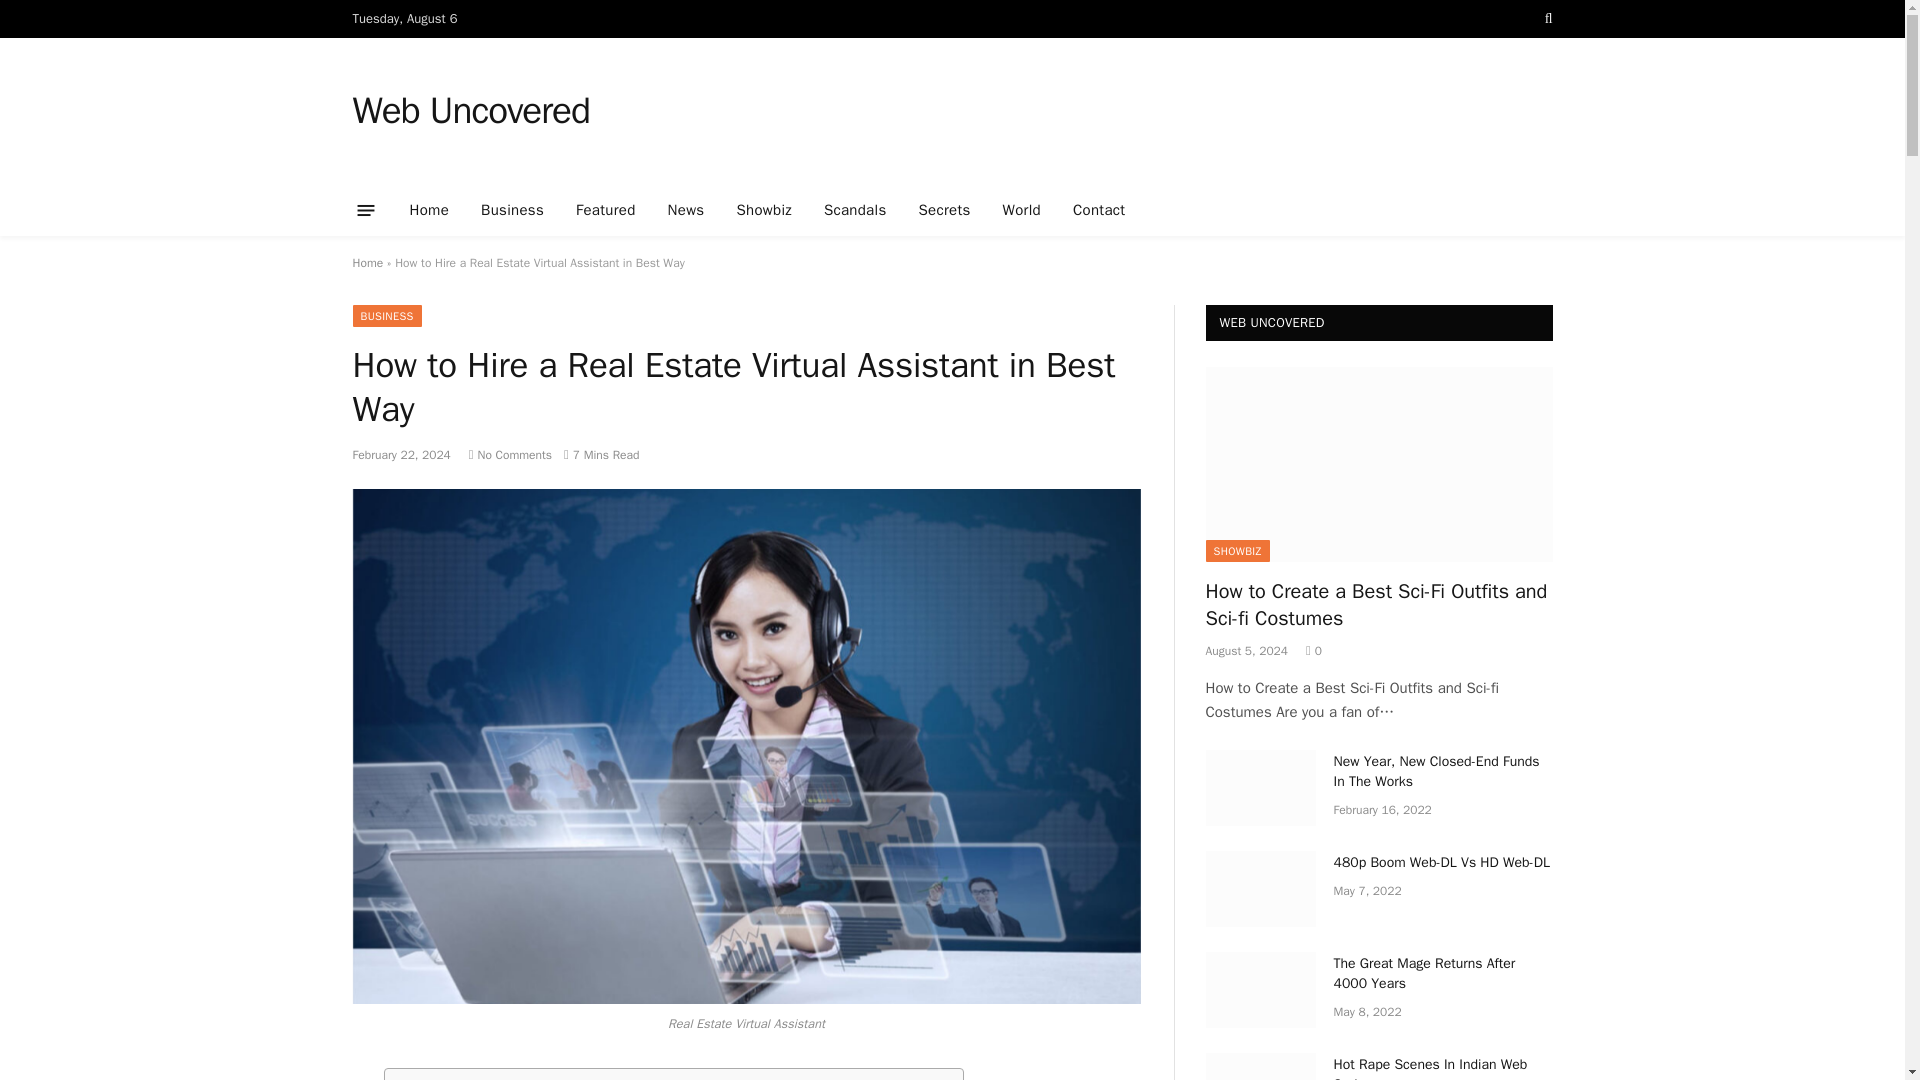 This screenshot has width=1920, height=1080. What do you see at coordinates (763, 210) in the screenshot?
I see `Showbiz` at bounding box center [763, 210].